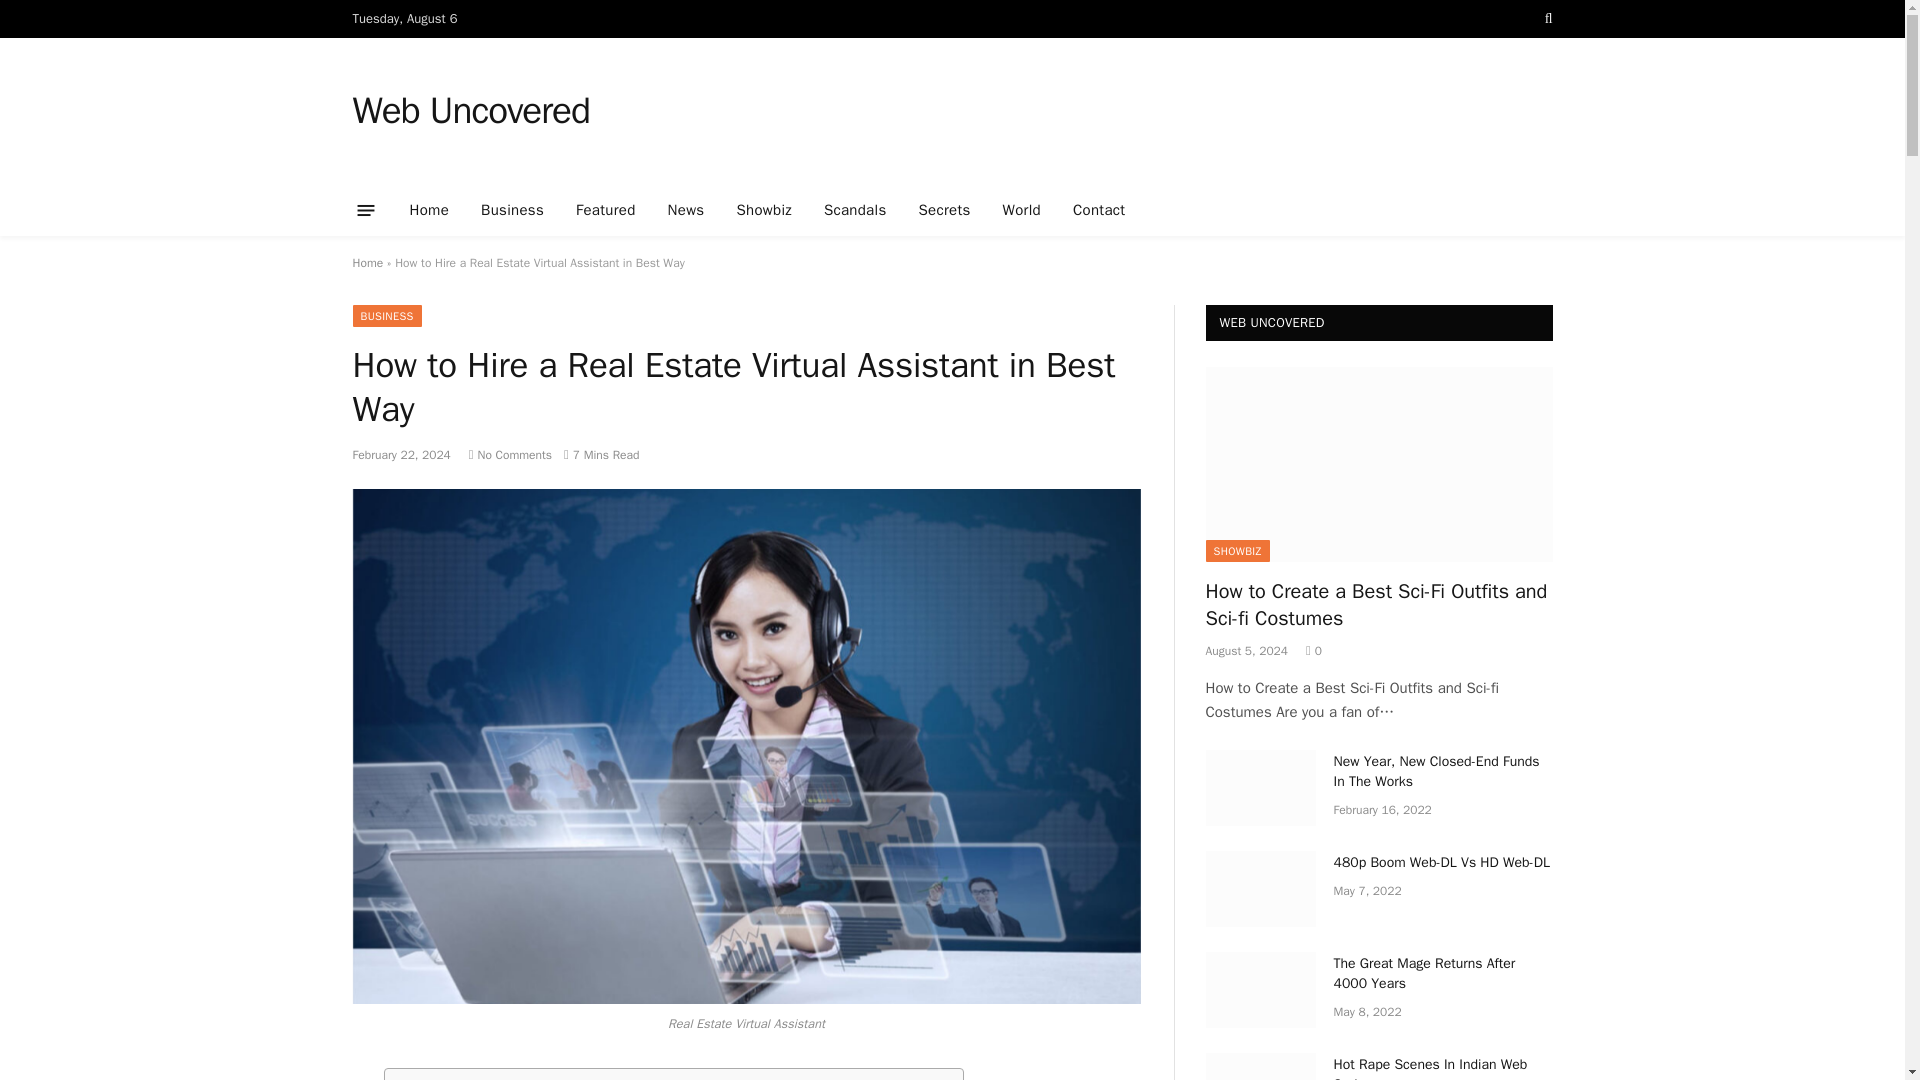 This screenshot has width=1920, height=1080. What do you see at coordinates (763, 210) in the screenshot?
I see `Showbiz` at bounding box center [763, 210].